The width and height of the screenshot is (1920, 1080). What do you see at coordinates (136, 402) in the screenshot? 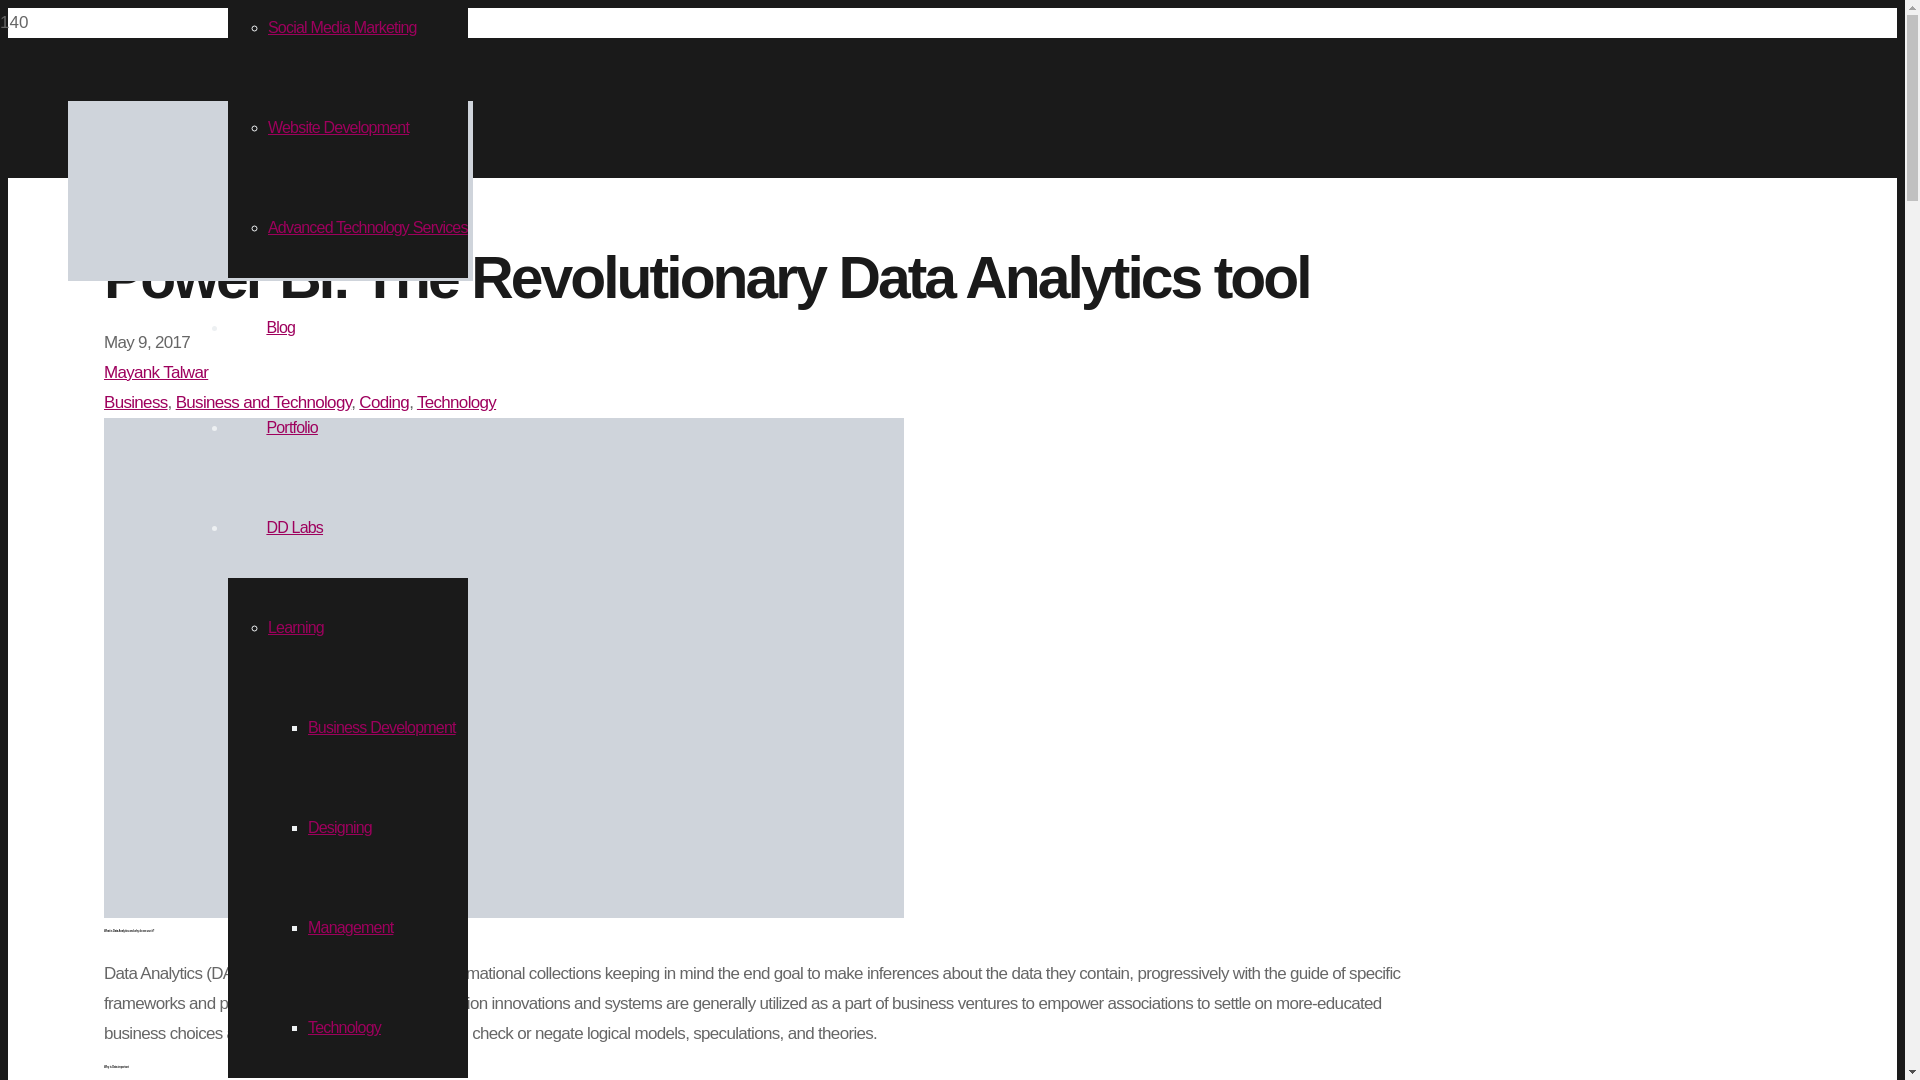
I see `Business` at bounding box center [136, 402].